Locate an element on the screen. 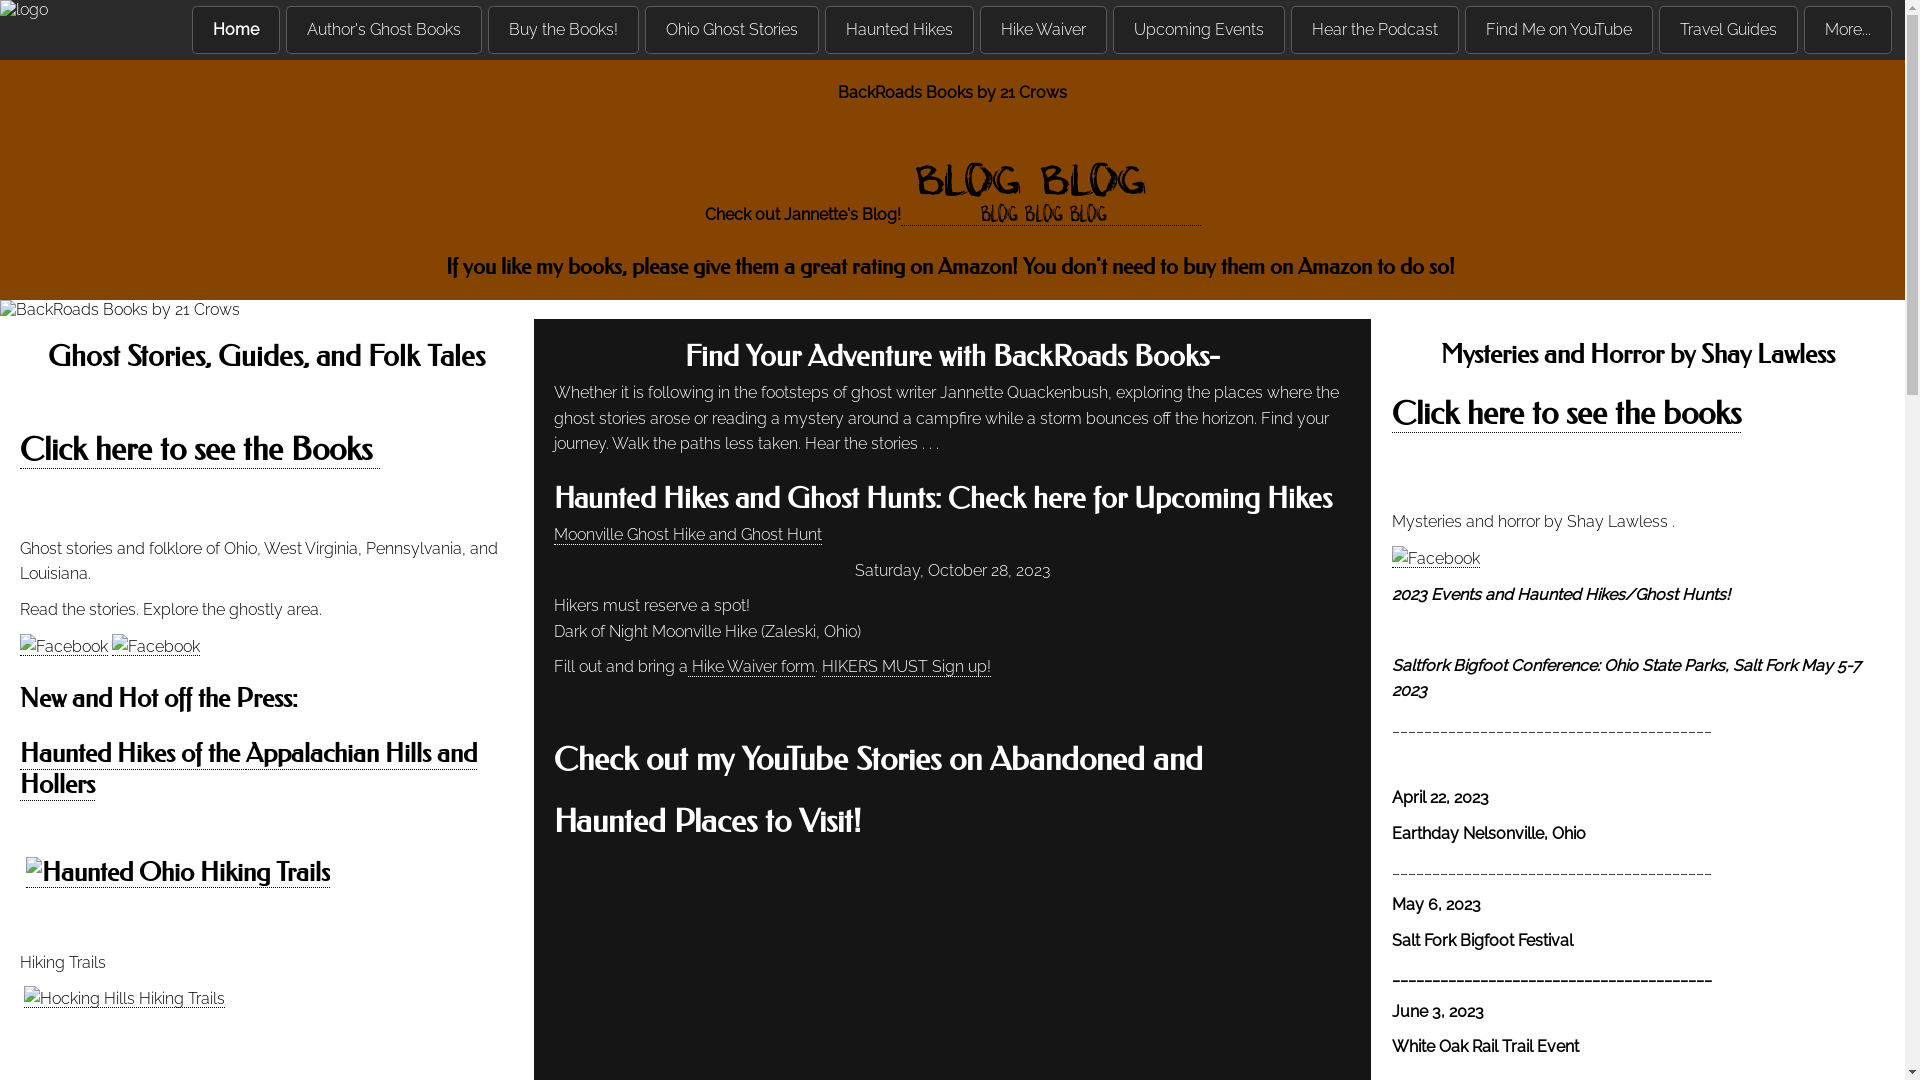  Haunted Hikes of the is located at coordinates (132, 754).